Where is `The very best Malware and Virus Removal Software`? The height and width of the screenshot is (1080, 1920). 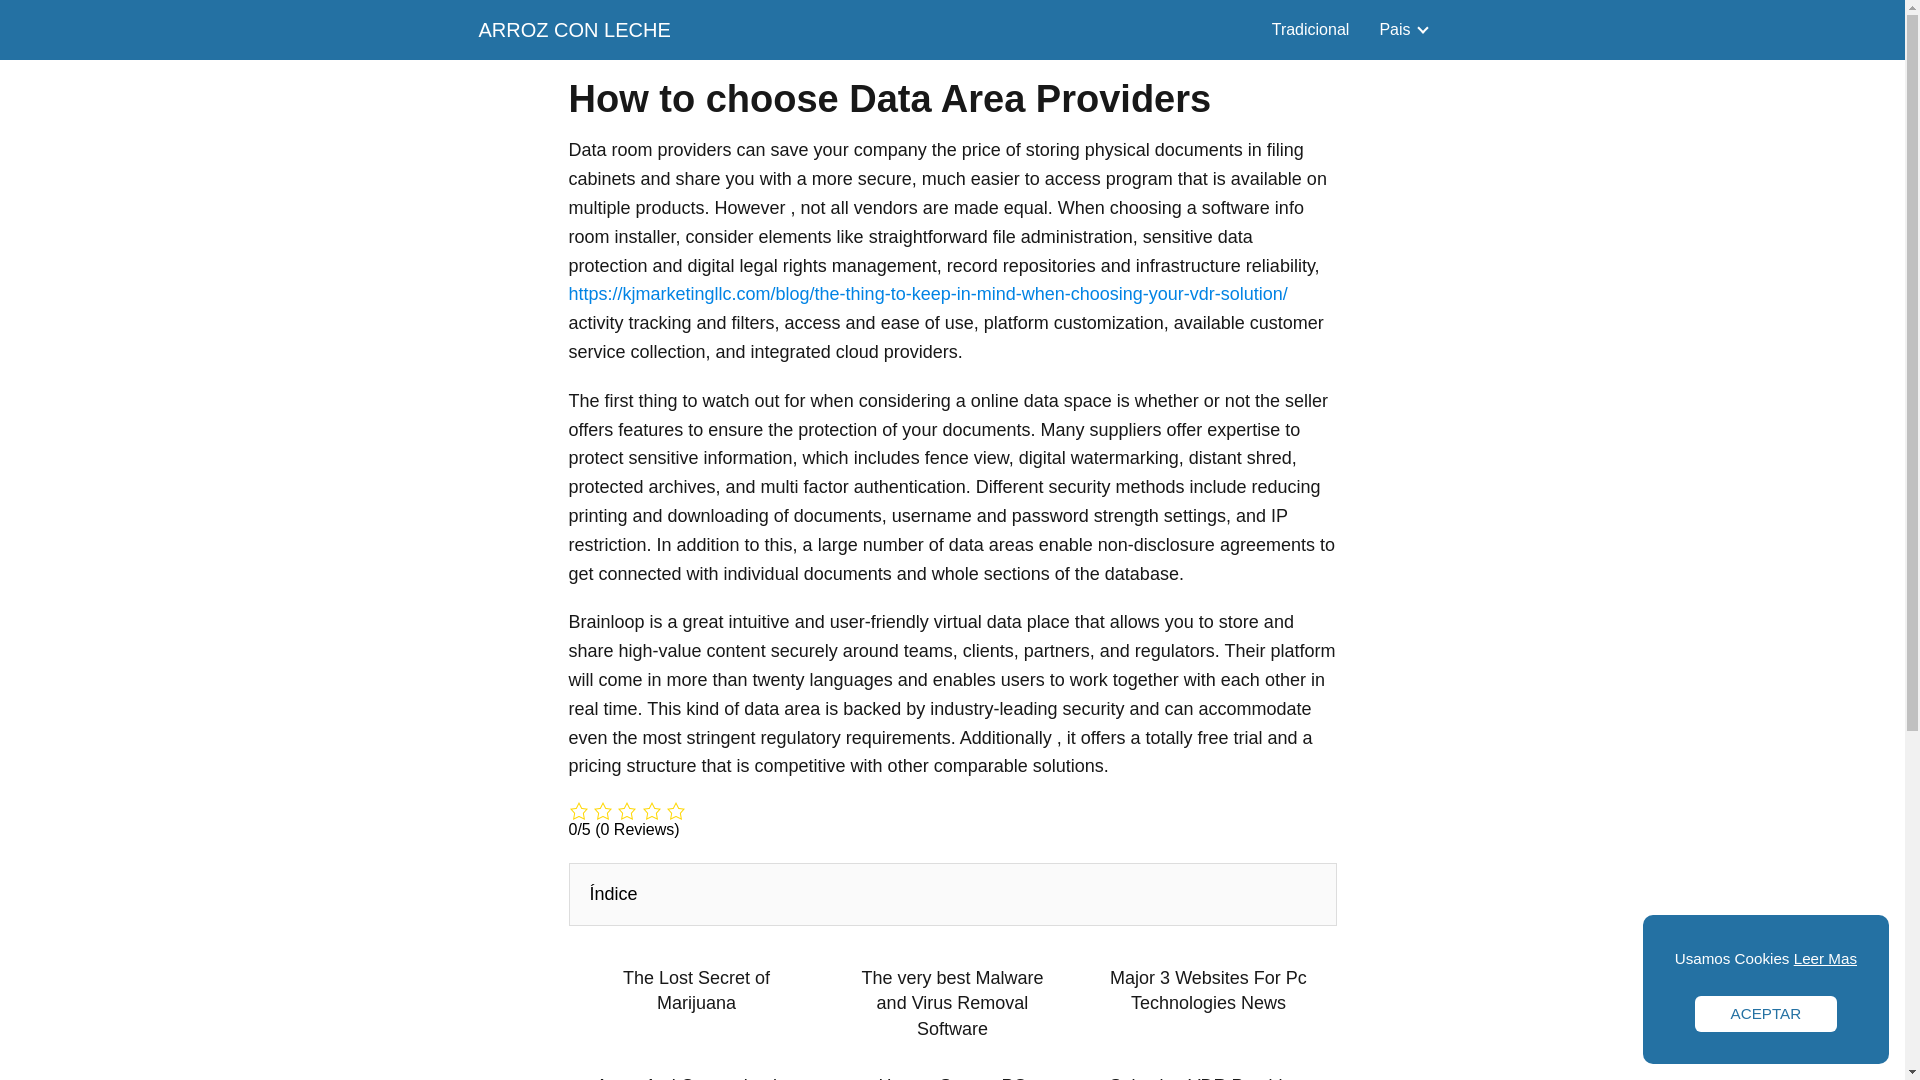 The very best Malware and Virus Removal Software is located at coordinates (951, 1004).